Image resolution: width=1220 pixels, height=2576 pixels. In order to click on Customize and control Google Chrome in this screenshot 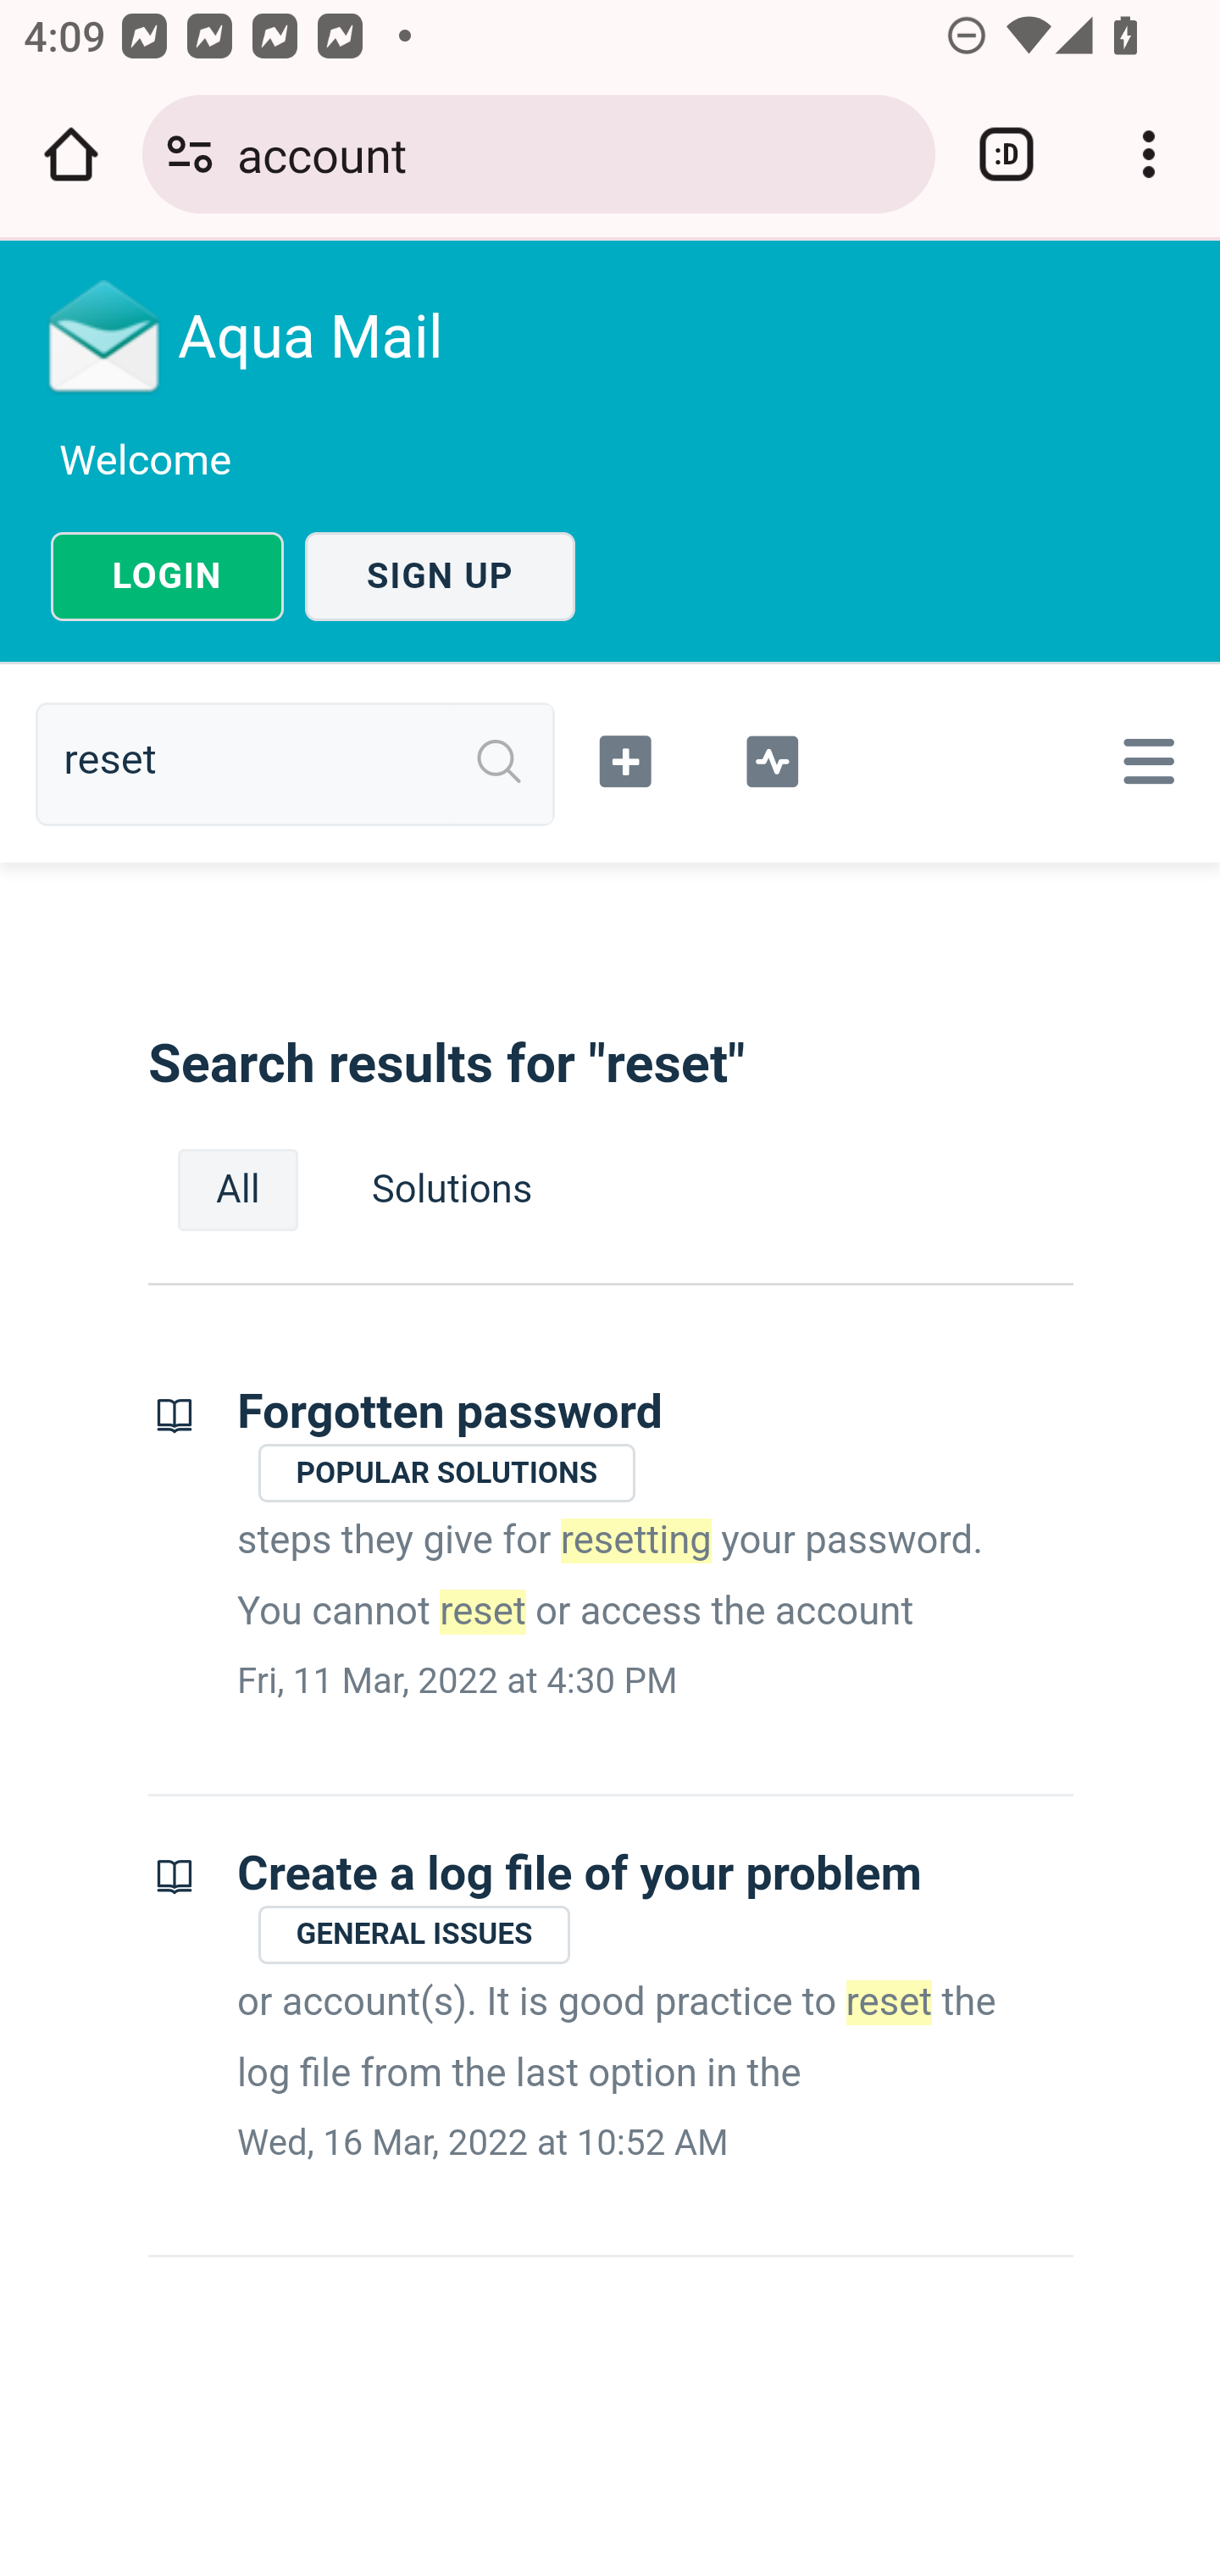, I will do `click(1149, 154)`.